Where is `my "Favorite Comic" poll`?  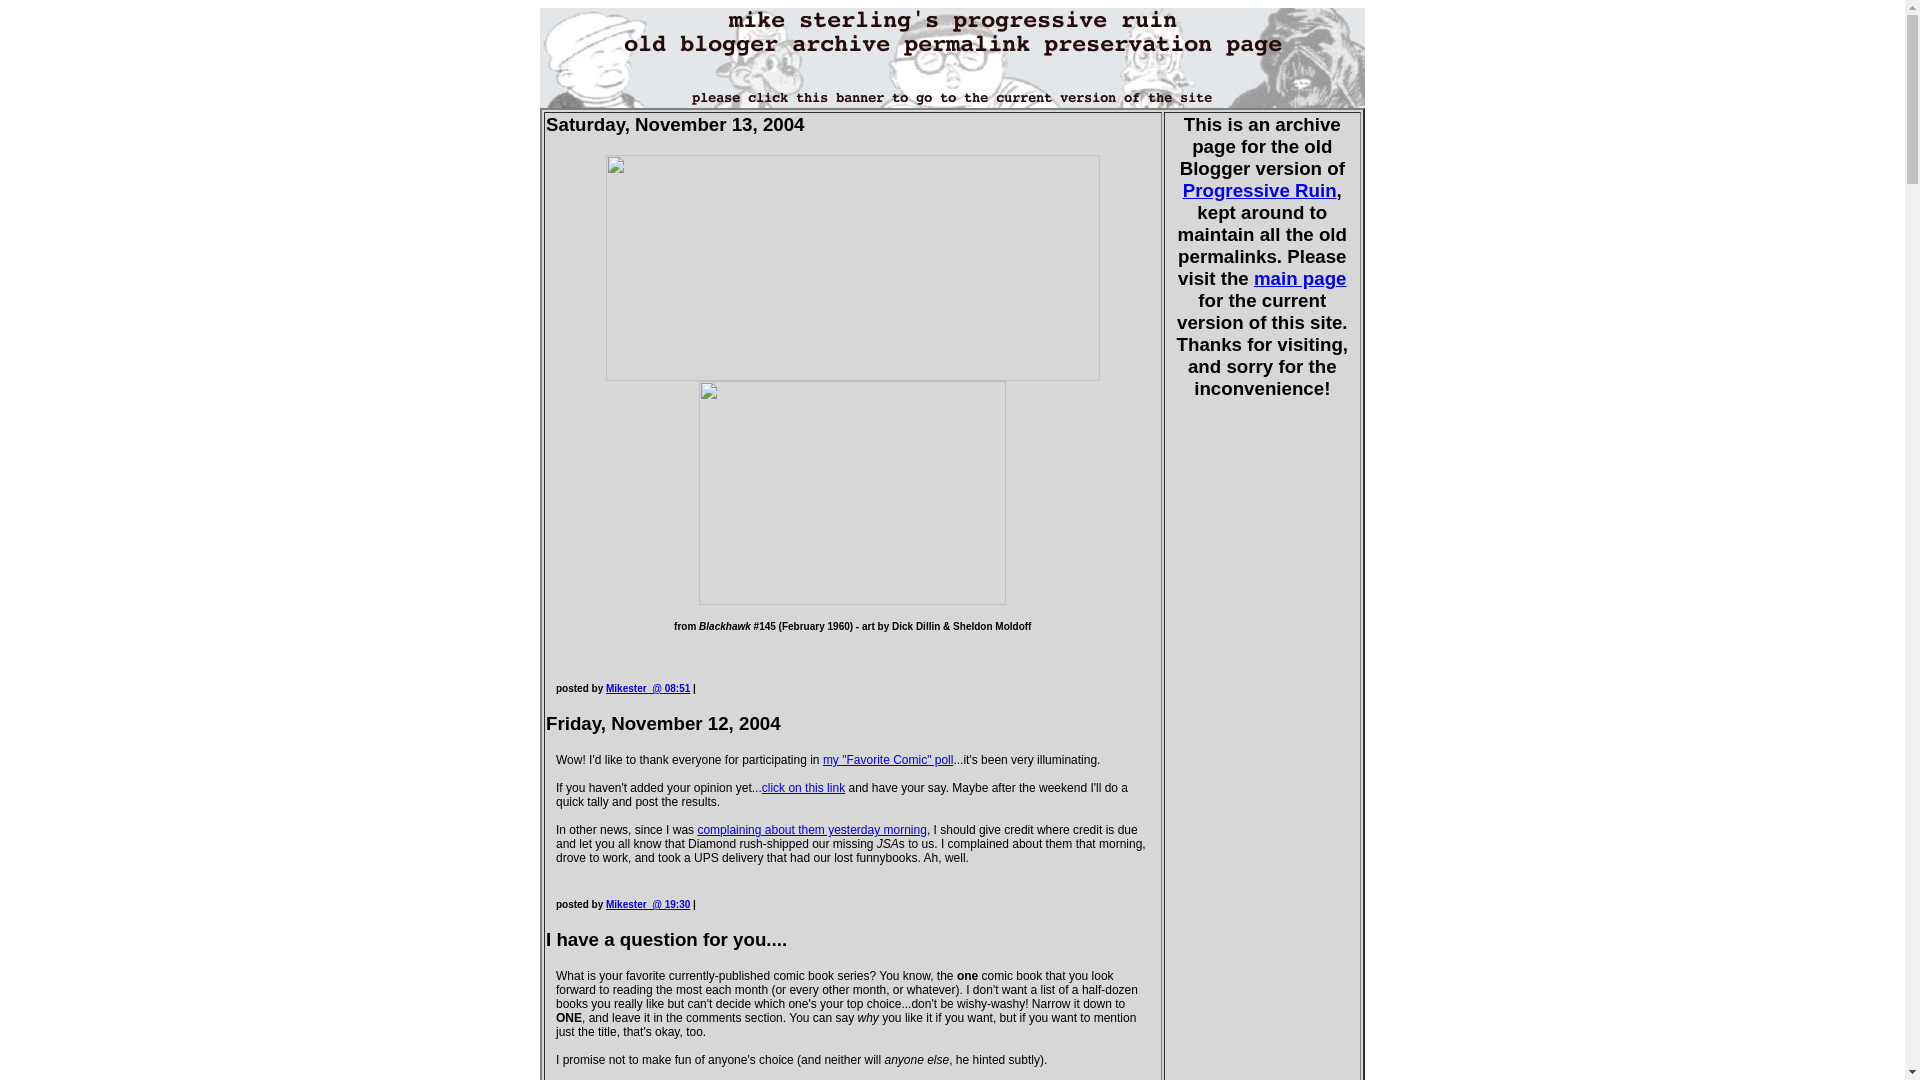
my "Favorite Comic" poll is located at coordinates (888, 759).